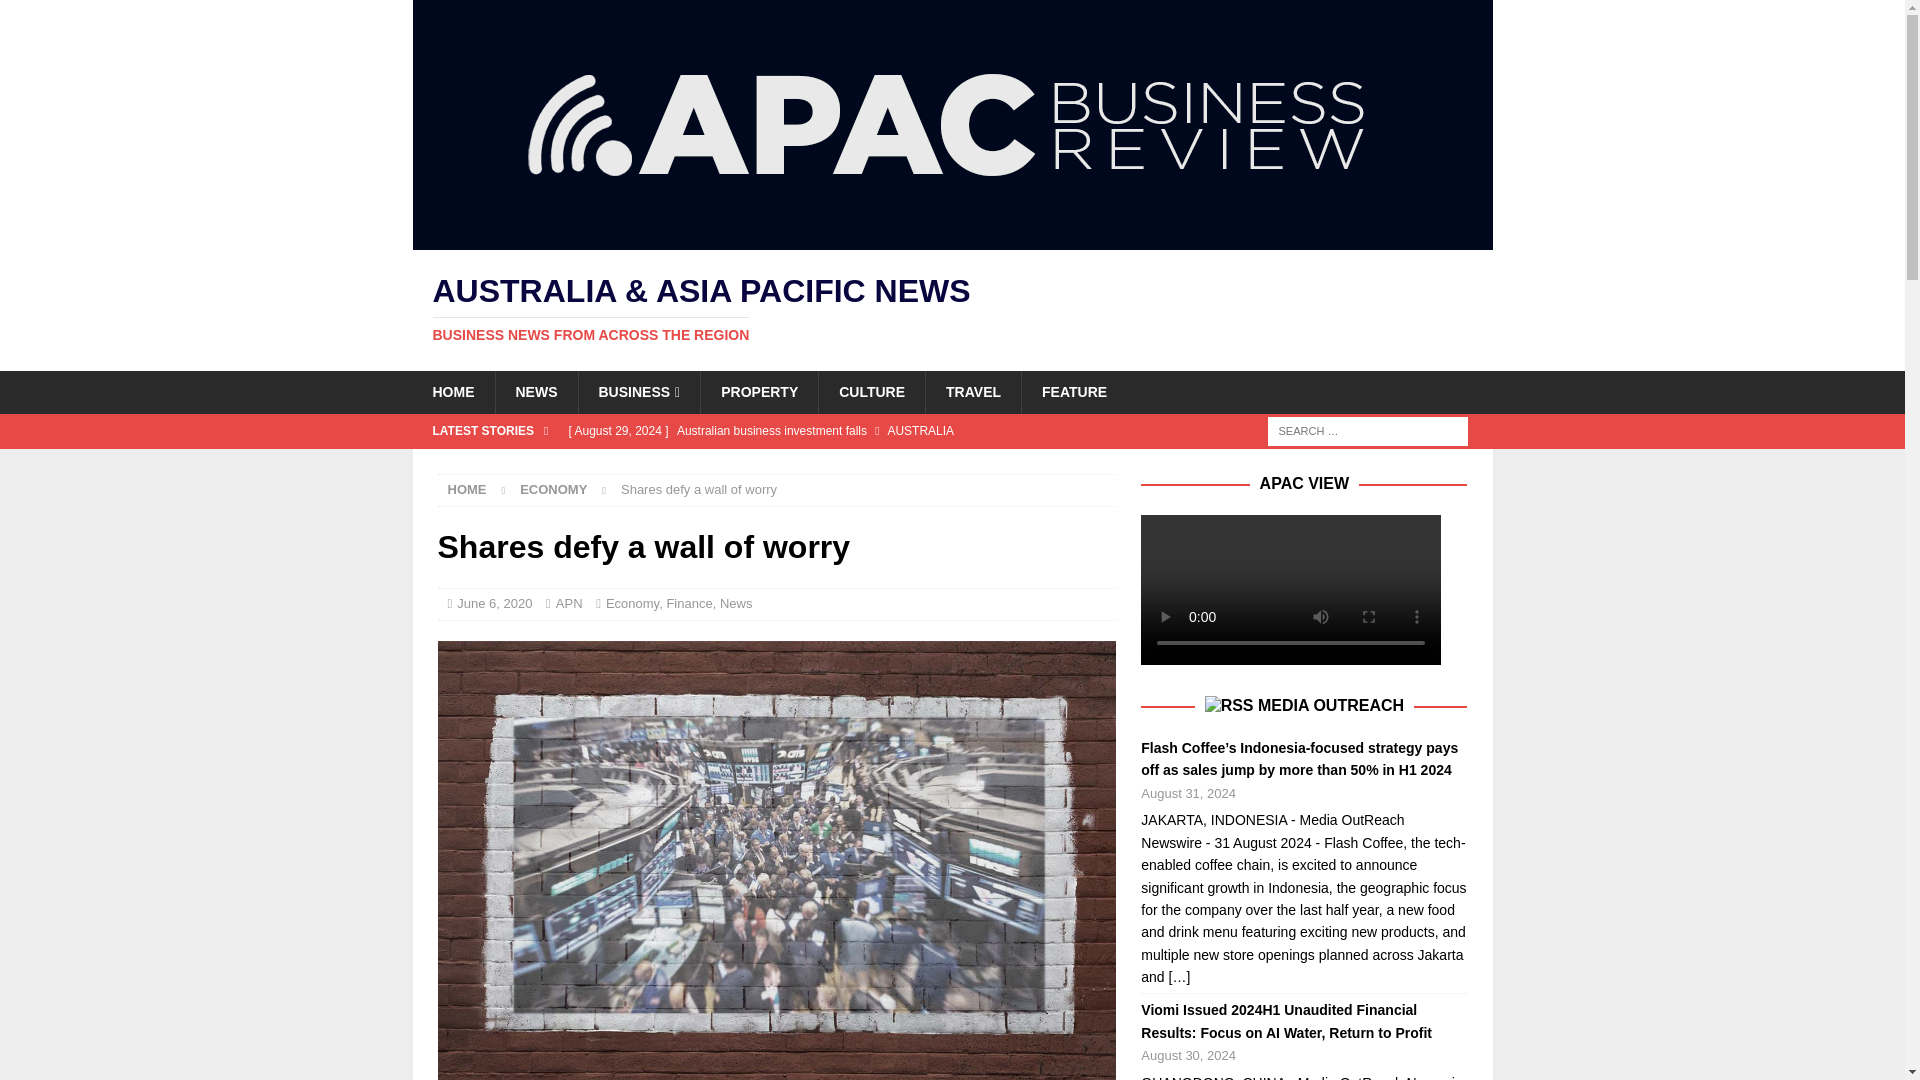 The width and height of the screenshot is (1920, 1080). Describe the element at coordinates (689, 604) in the screenshot. I see `Finance` at that location.